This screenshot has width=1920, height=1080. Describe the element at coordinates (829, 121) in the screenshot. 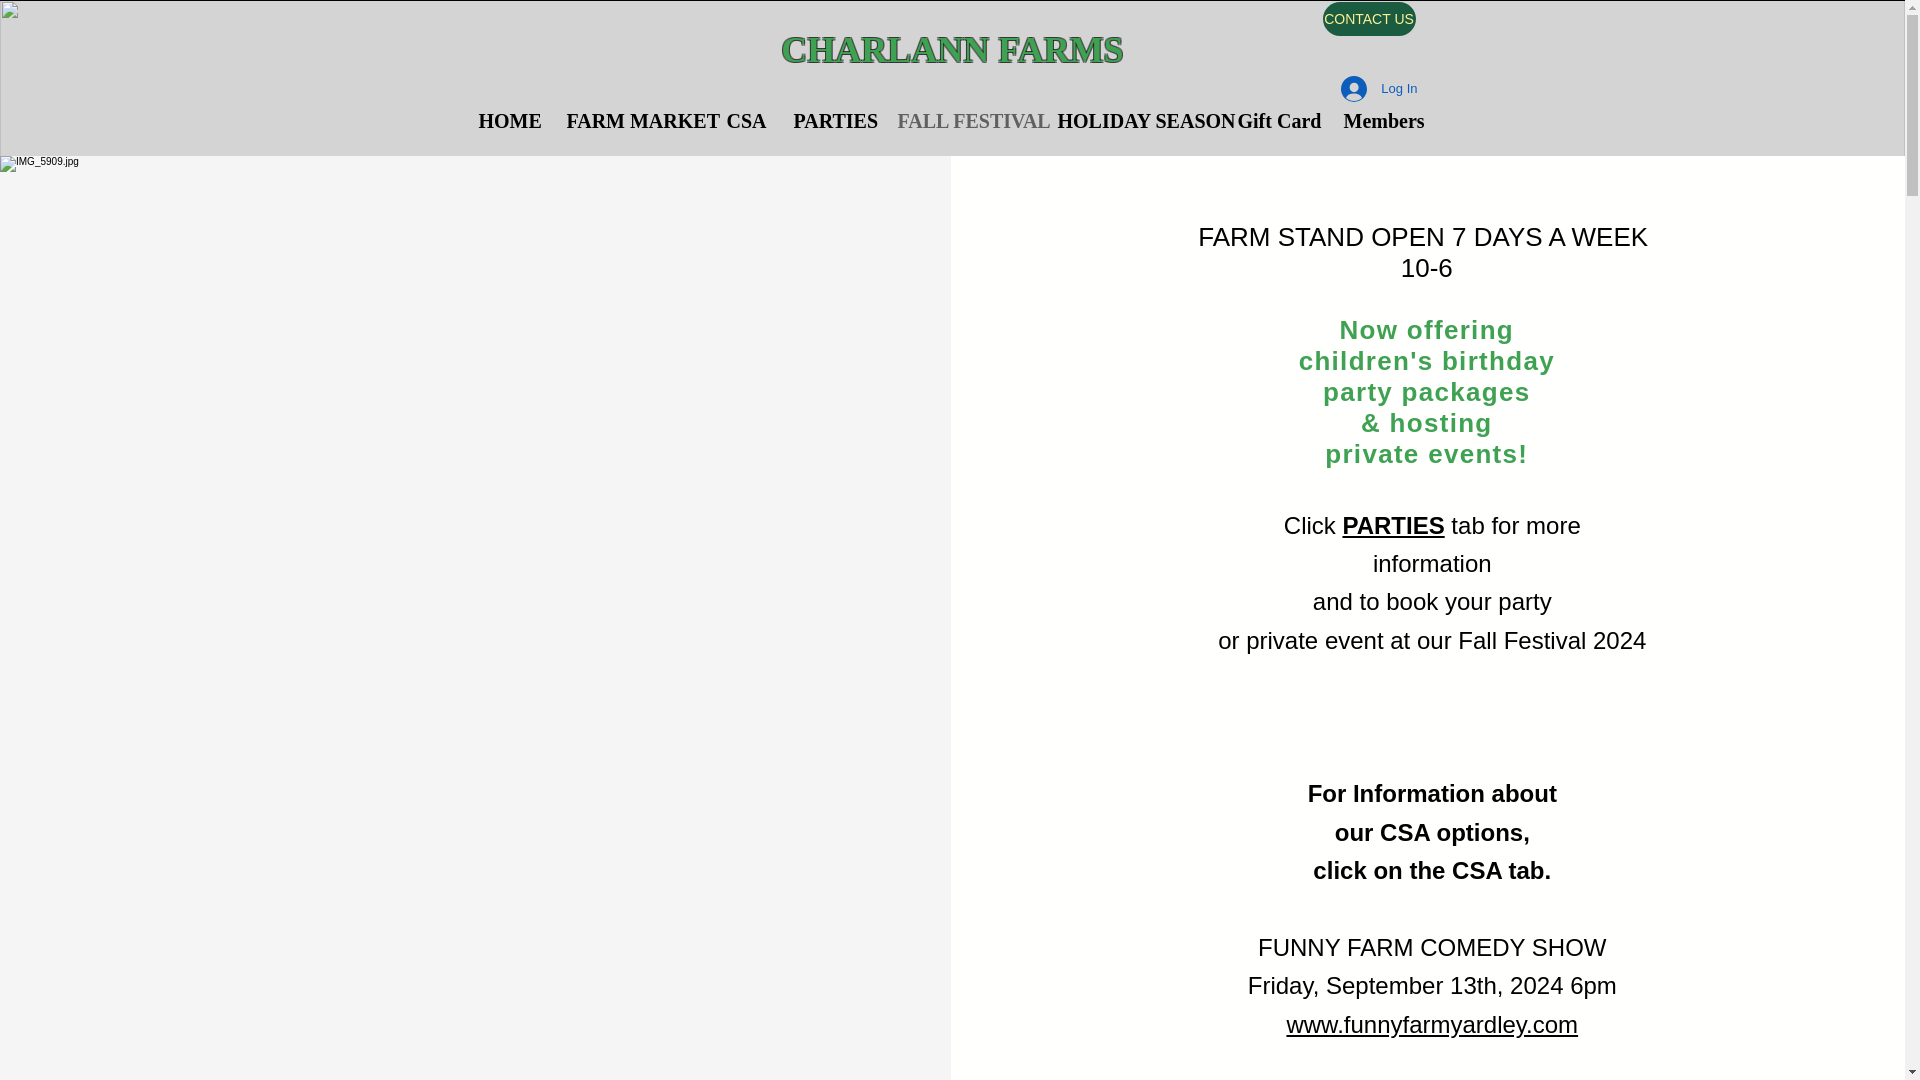

I see `PARTIES` at that location.